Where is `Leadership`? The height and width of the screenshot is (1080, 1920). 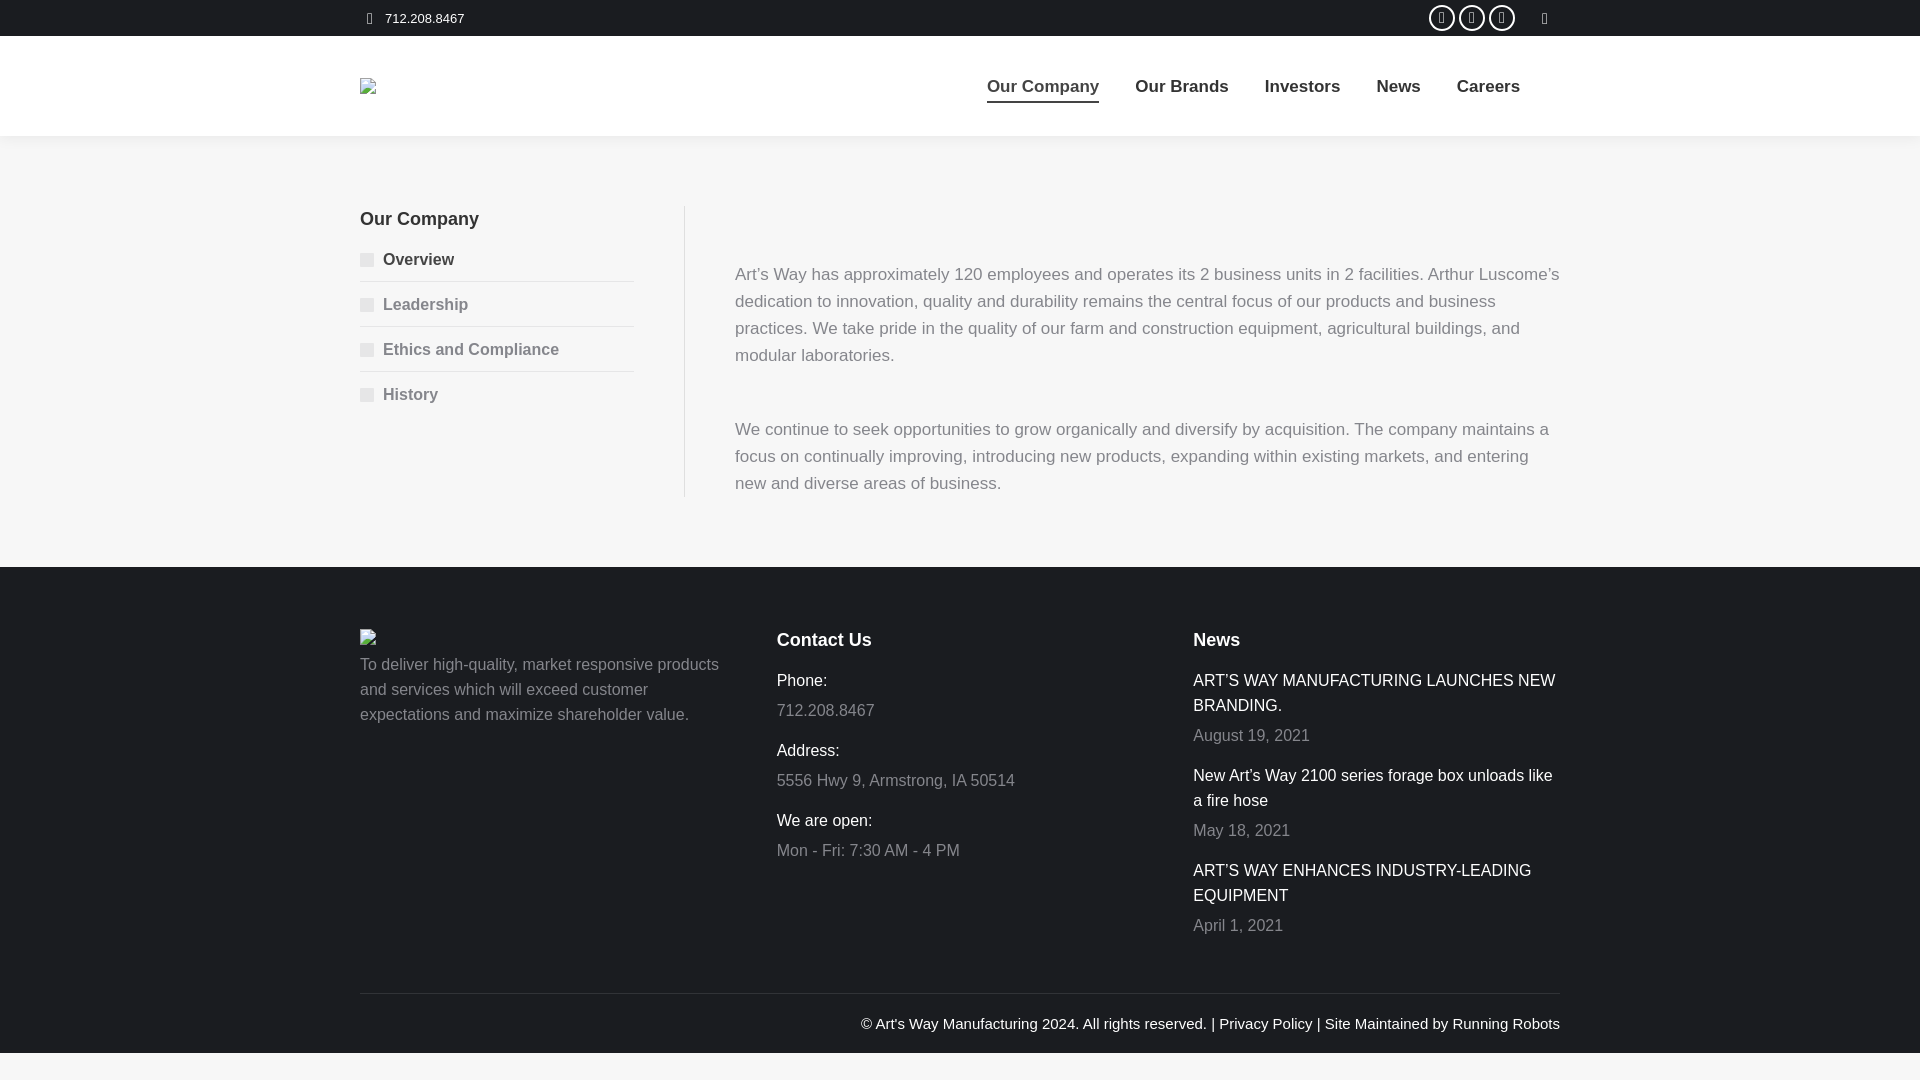 Leadership is located at coordinates (414, 304).